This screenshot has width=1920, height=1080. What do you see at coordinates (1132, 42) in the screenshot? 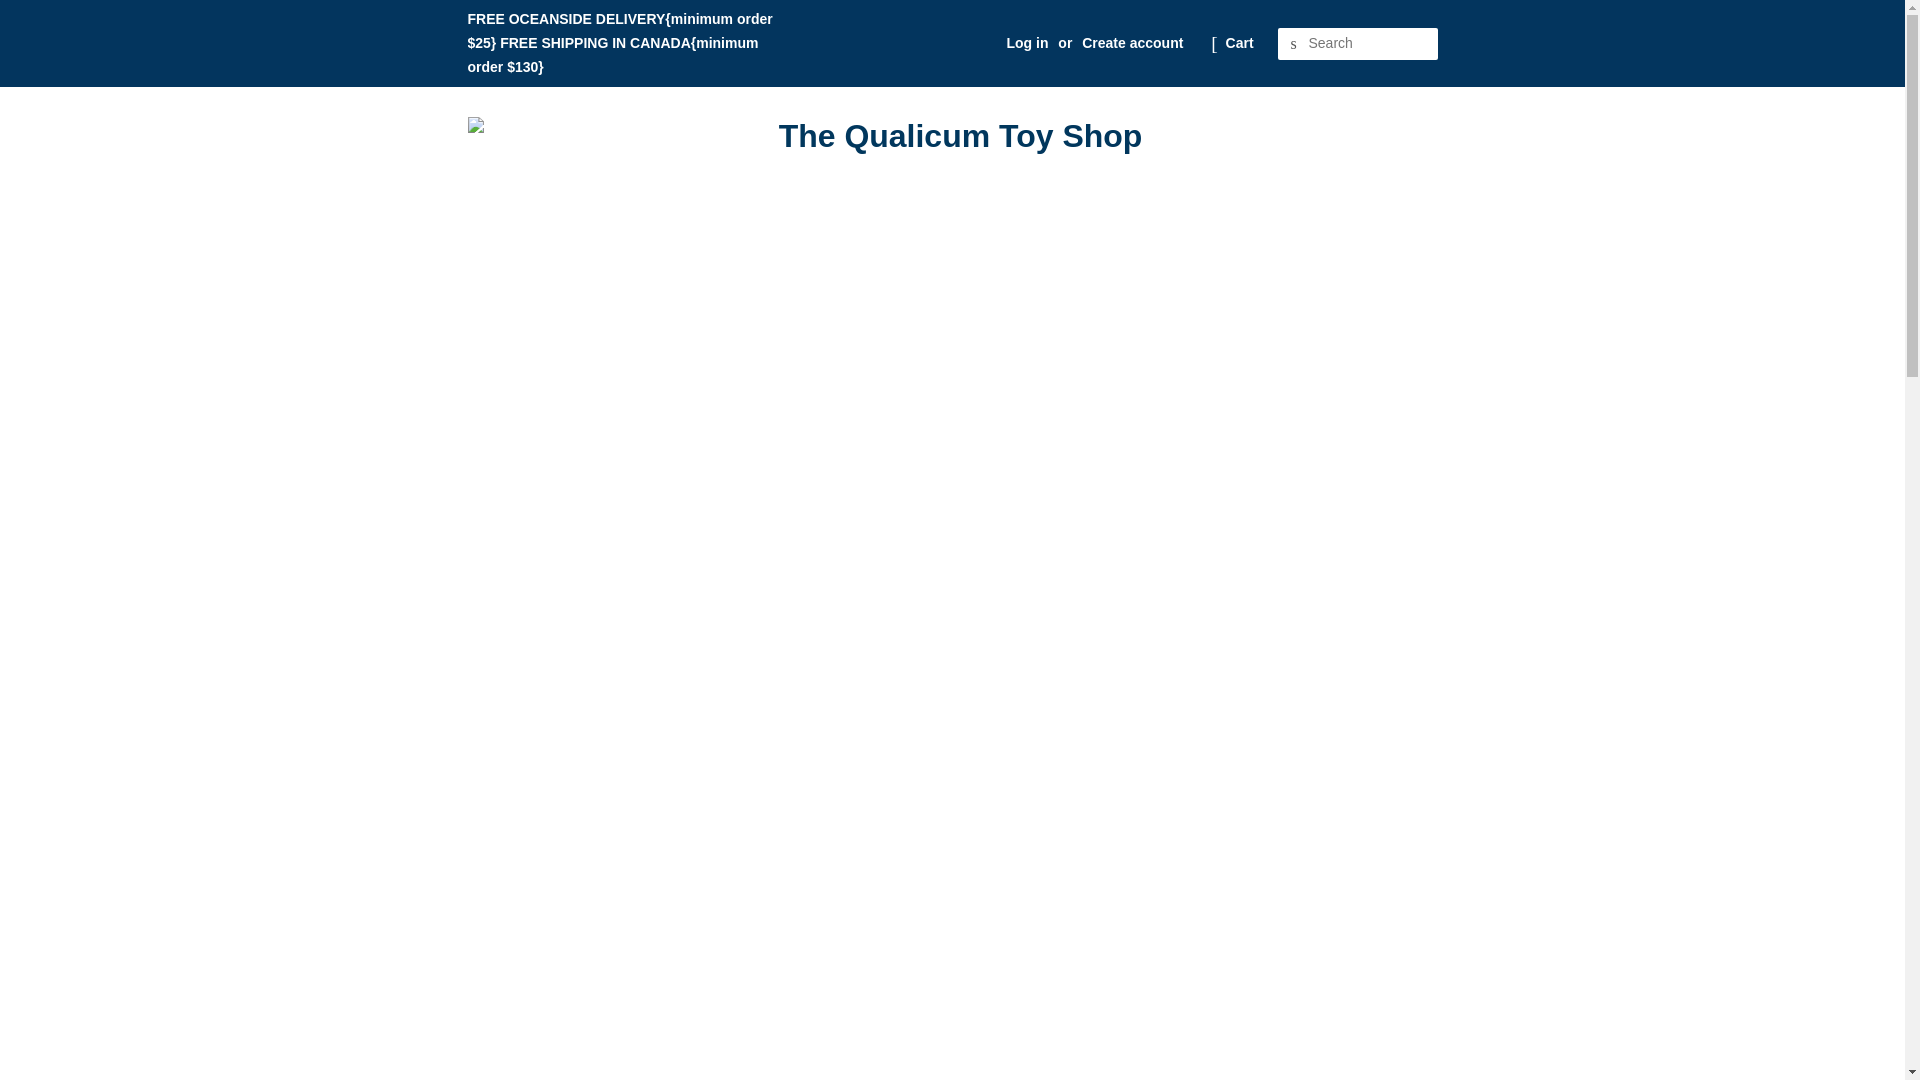
I see `Create account` at bounding box center [1132, 42].